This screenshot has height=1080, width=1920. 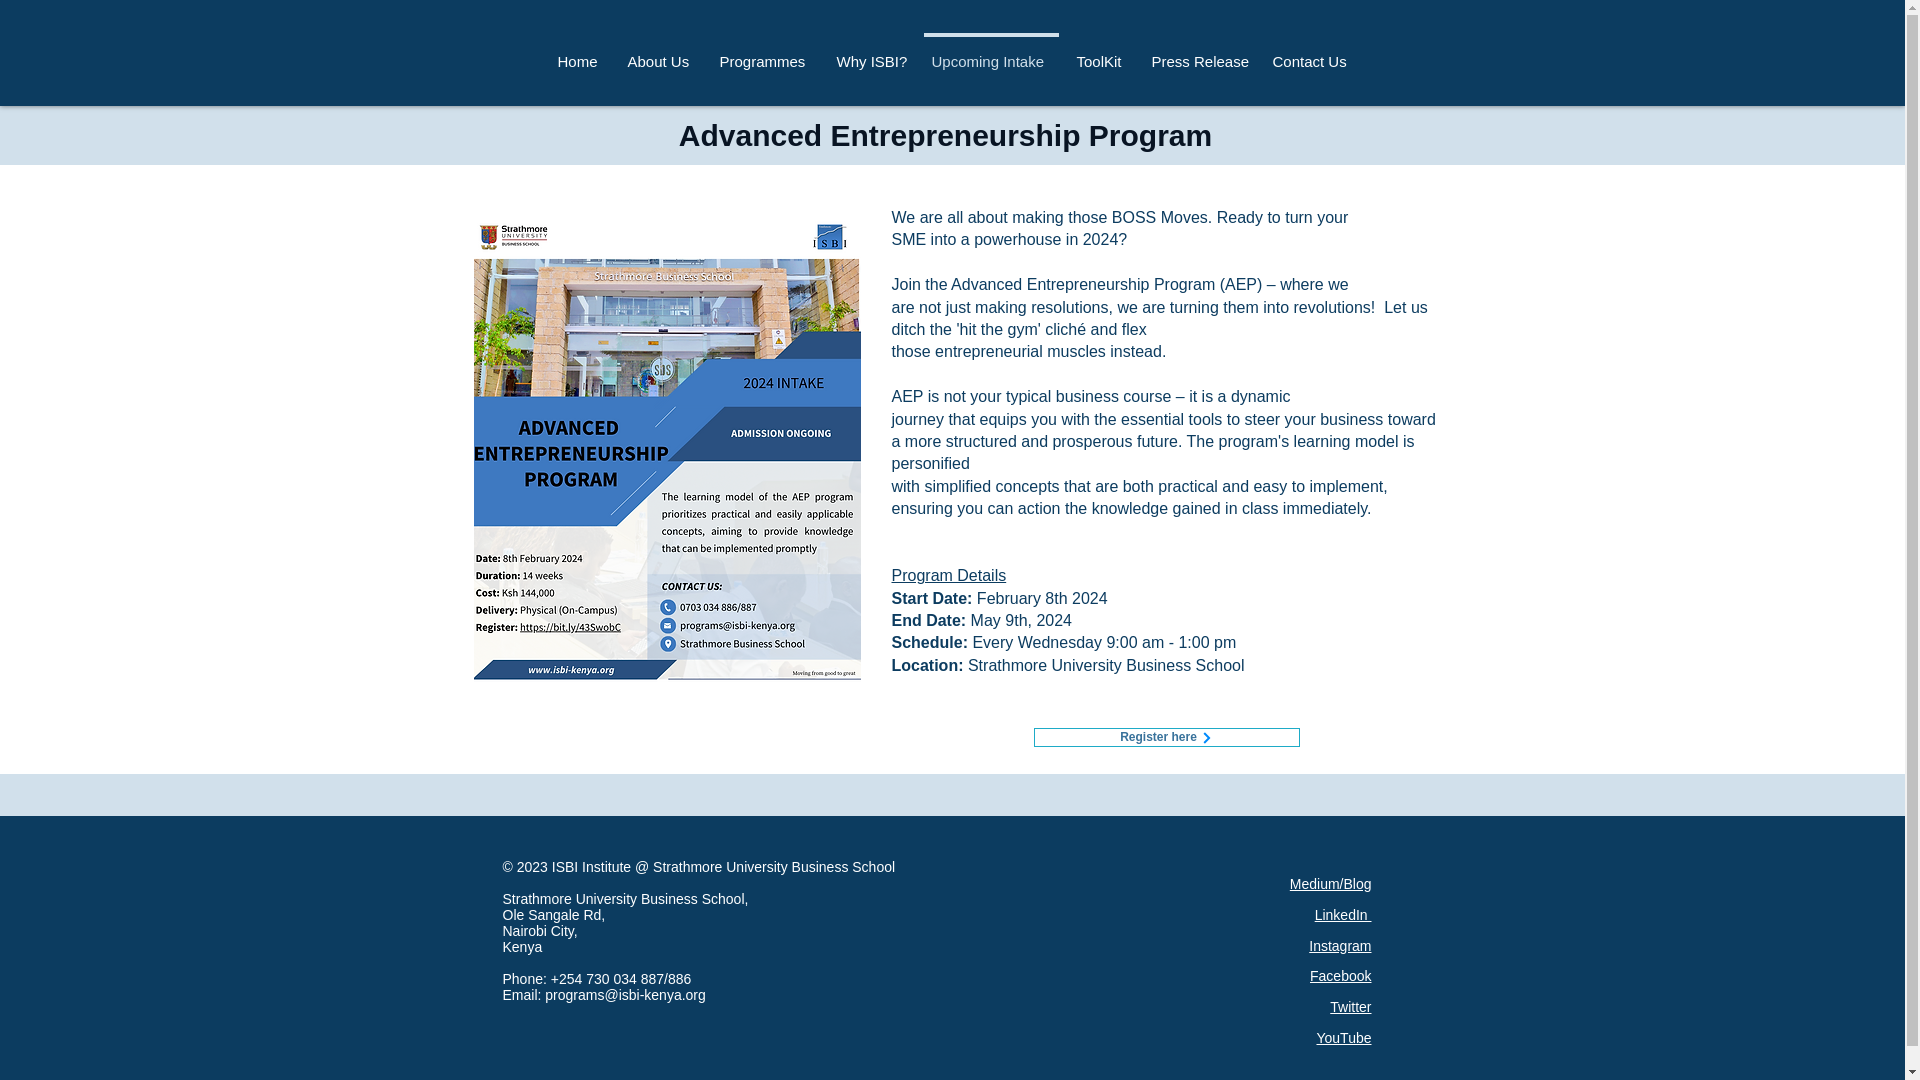 I want to click on Press Release, so click(x=1198, y=53).